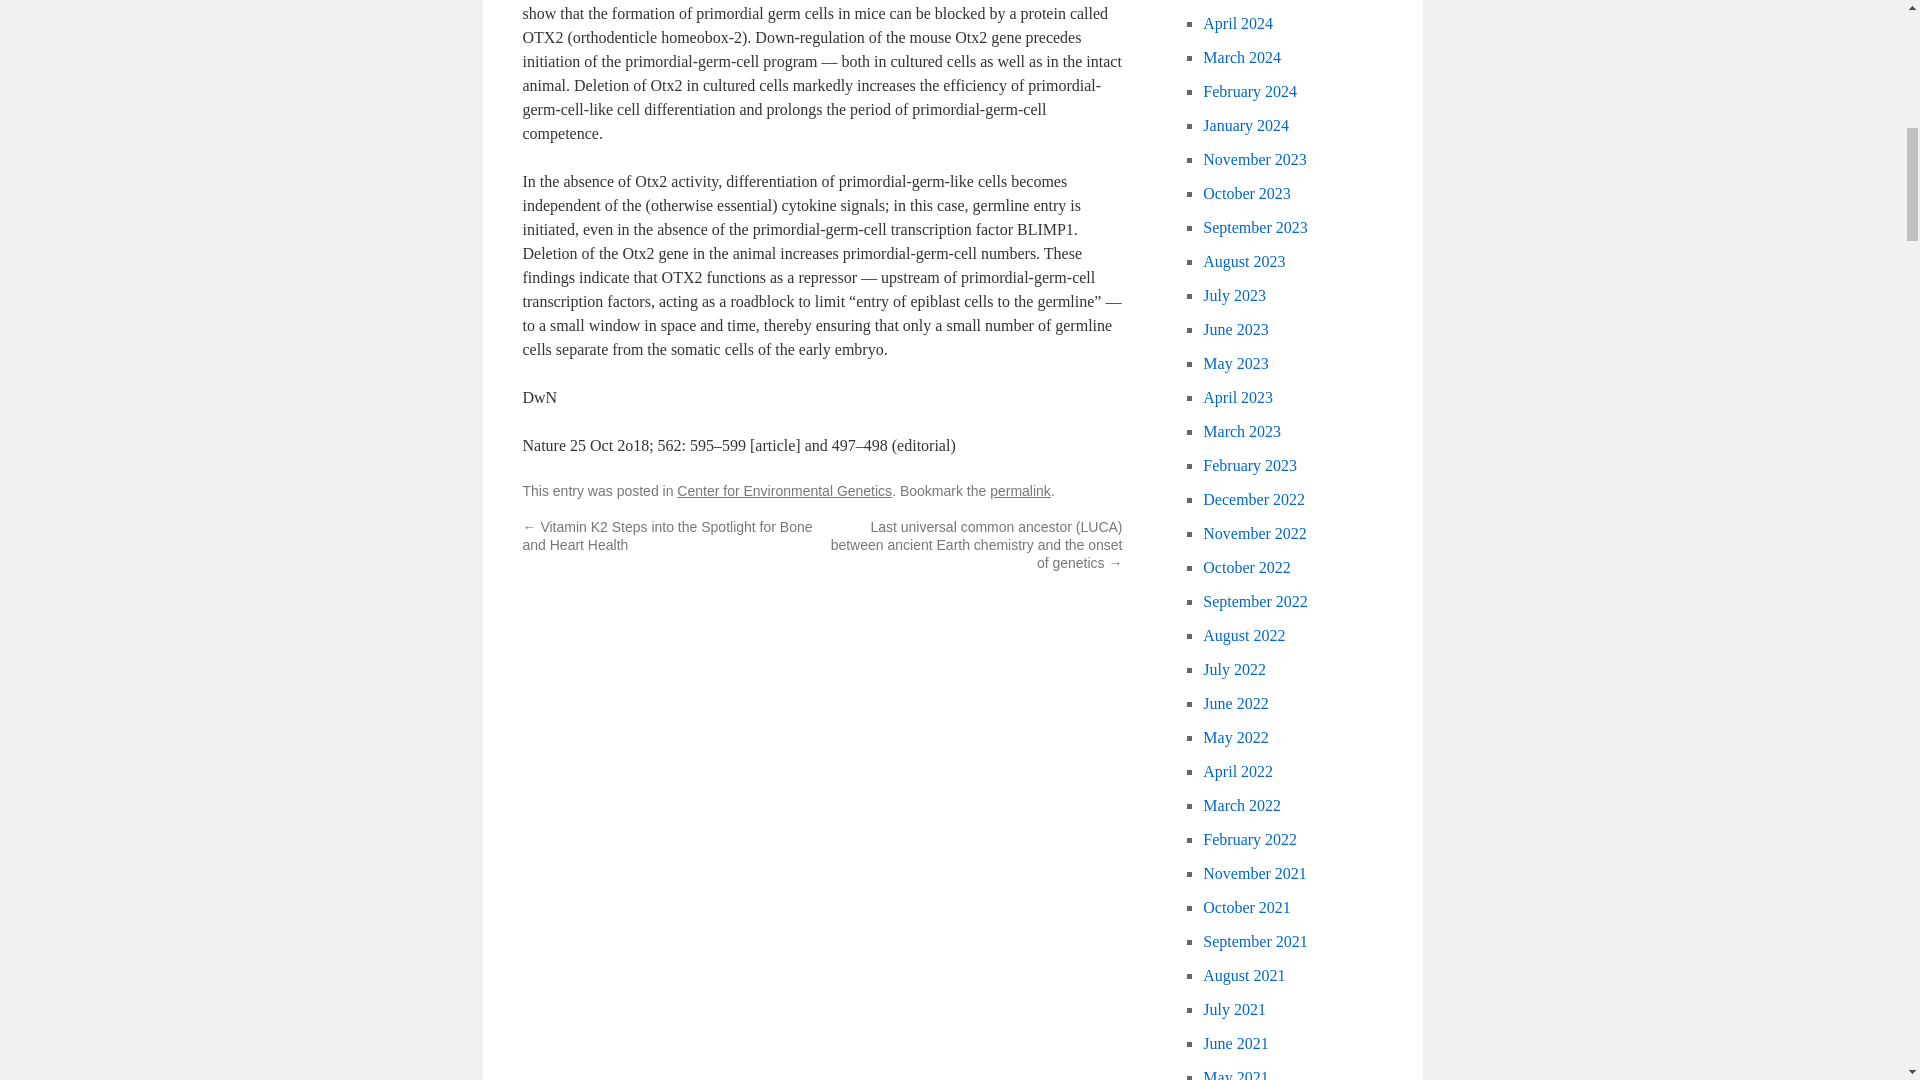 The height and width of the screenshot is (1080, 1920). Describe the element at coordinates (1255, 533) in the screenshot. I see `November 2022` at that location.